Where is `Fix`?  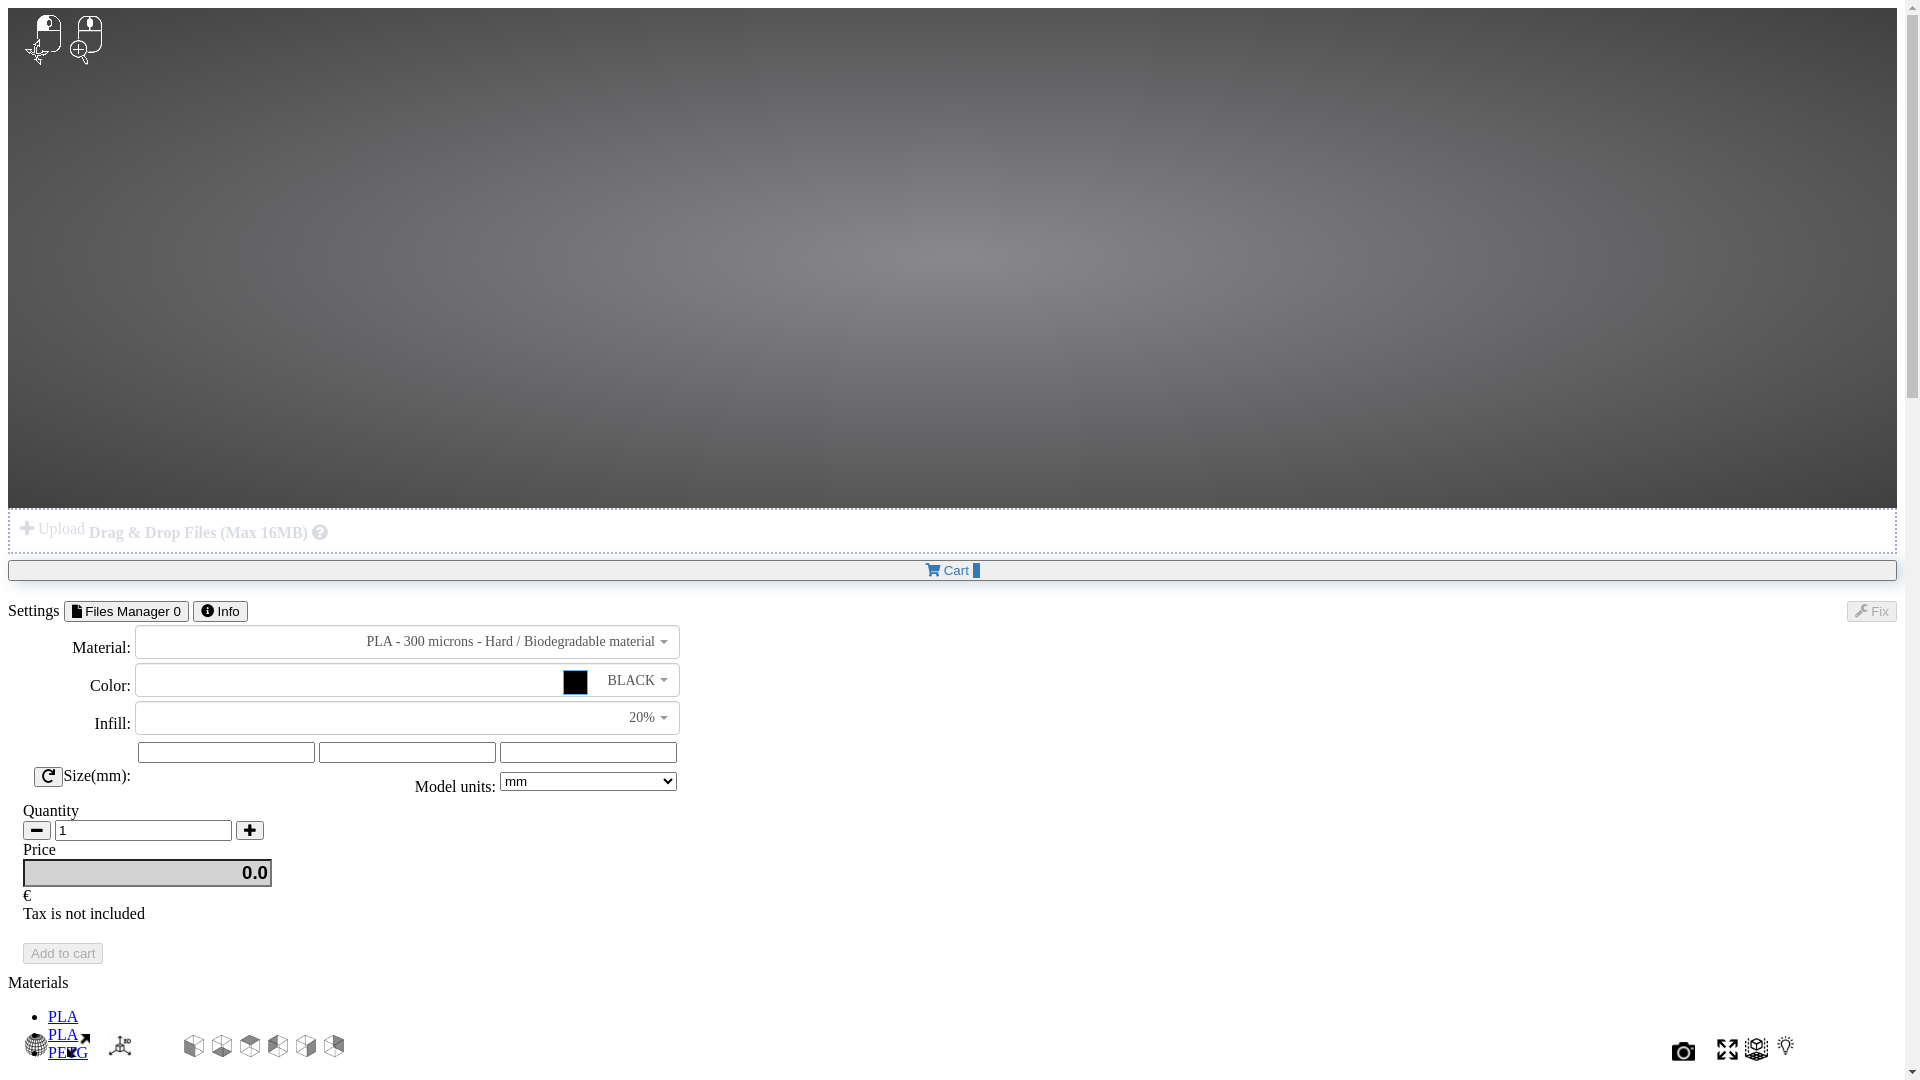 Fix is located at coordinates (1872, 612).